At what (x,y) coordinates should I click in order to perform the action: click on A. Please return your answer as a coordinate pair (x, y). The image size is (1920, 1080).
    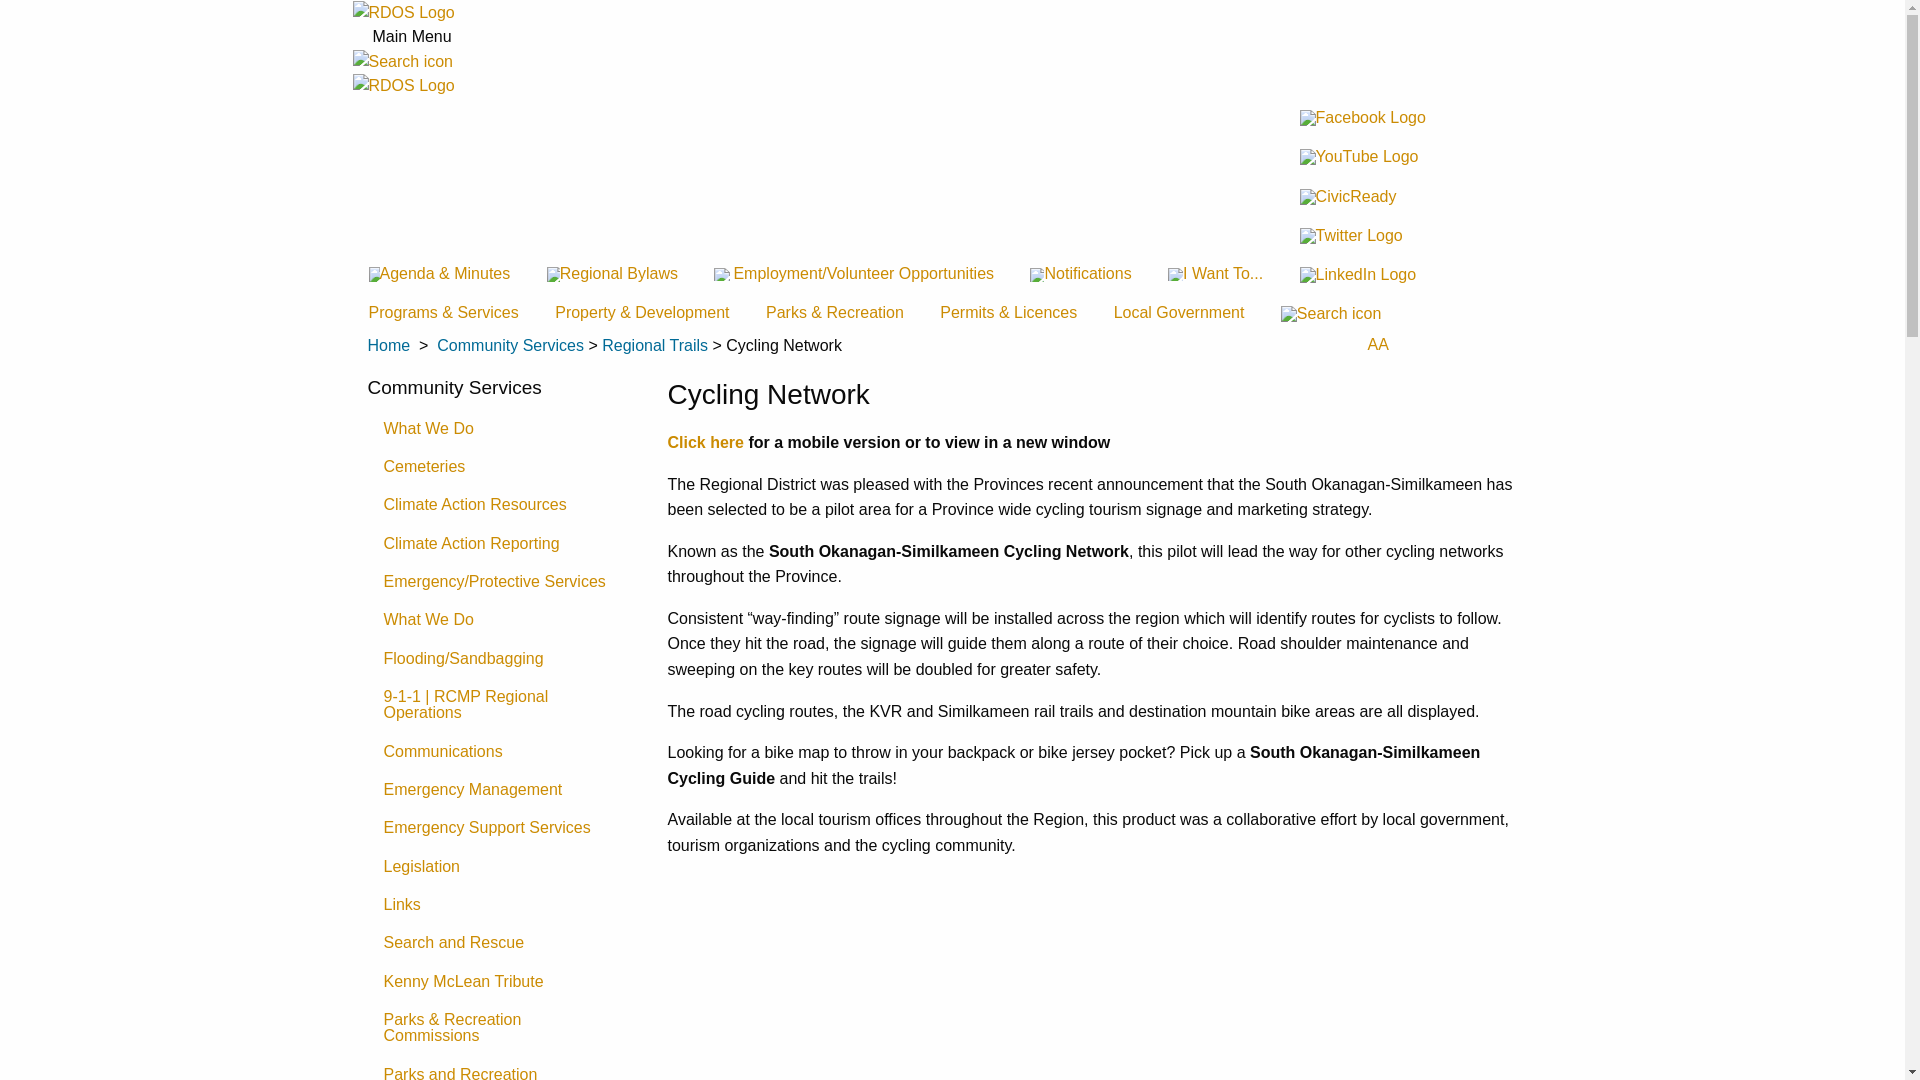
    Looking at the image, I should click on (1372, 344).